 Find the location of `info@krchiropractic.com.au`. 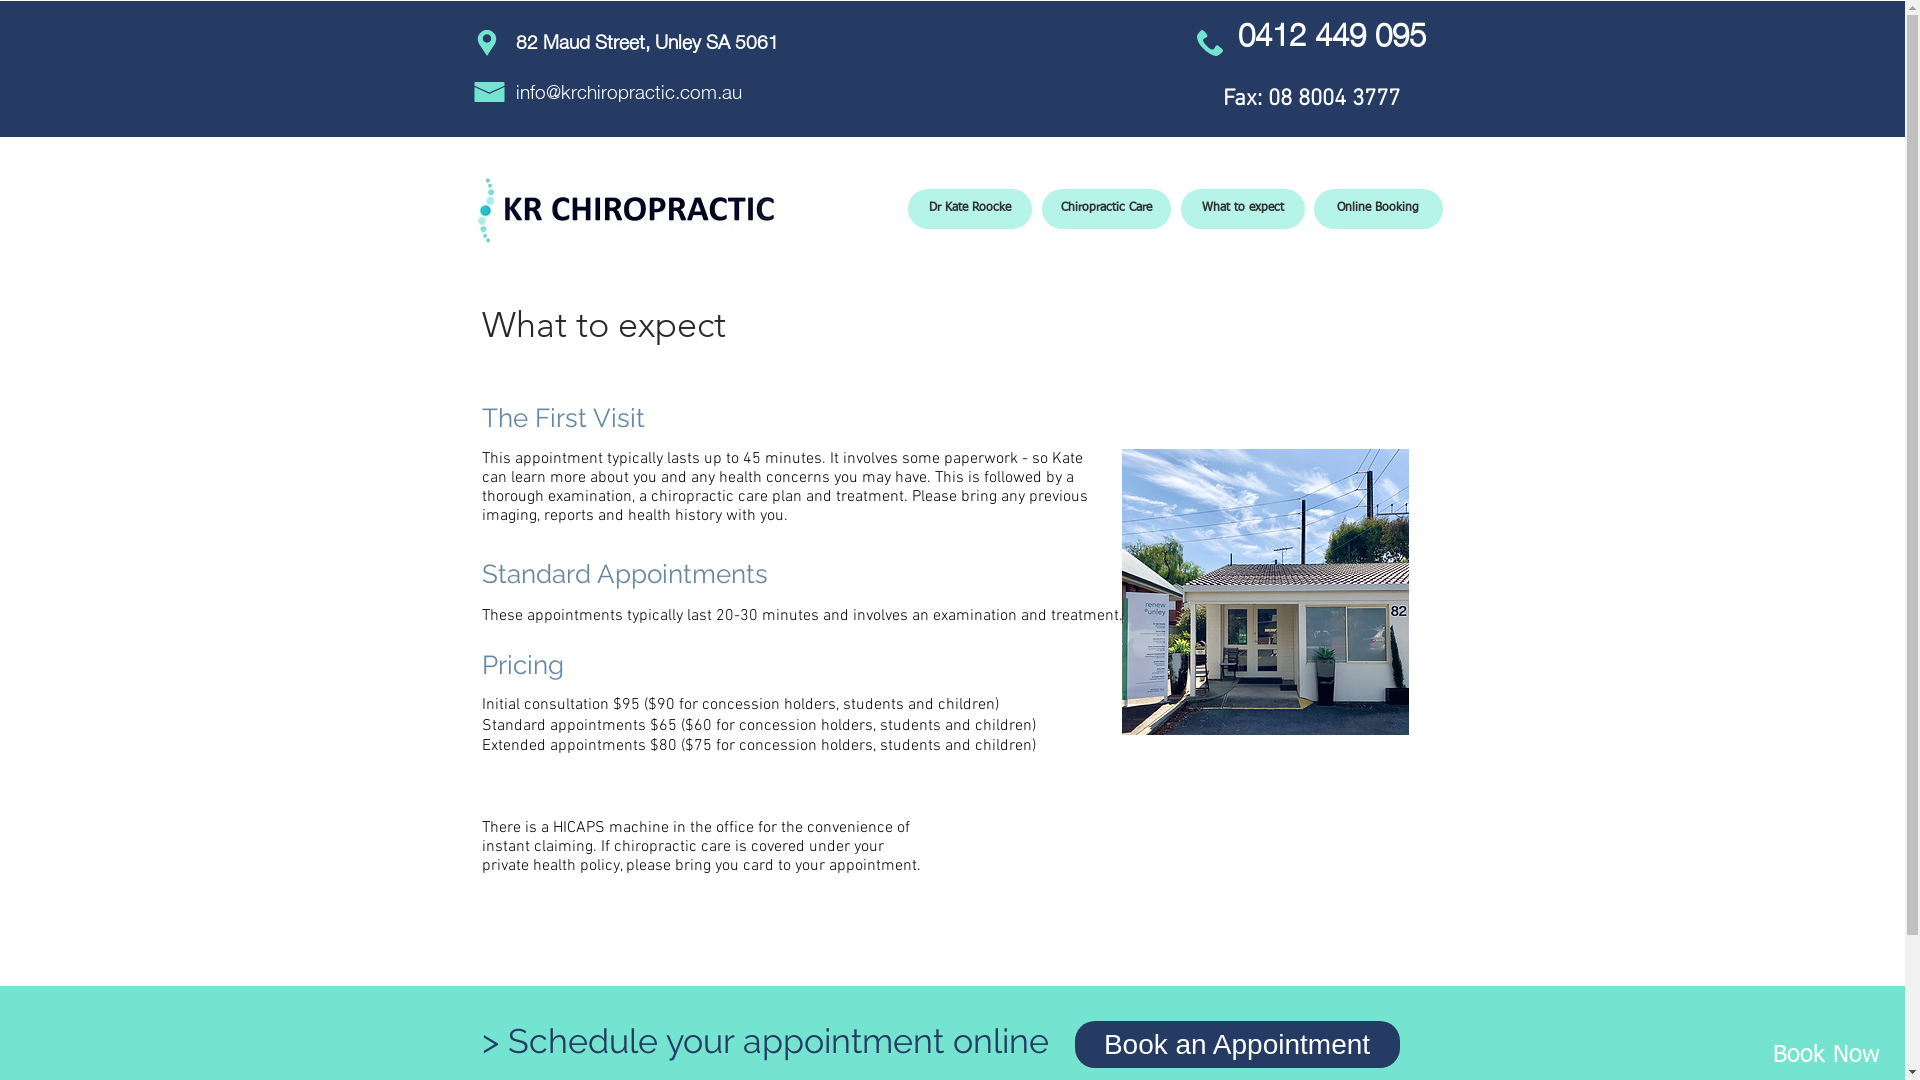

info@krchiropractic.com.au is located at coordinates (629, 90).